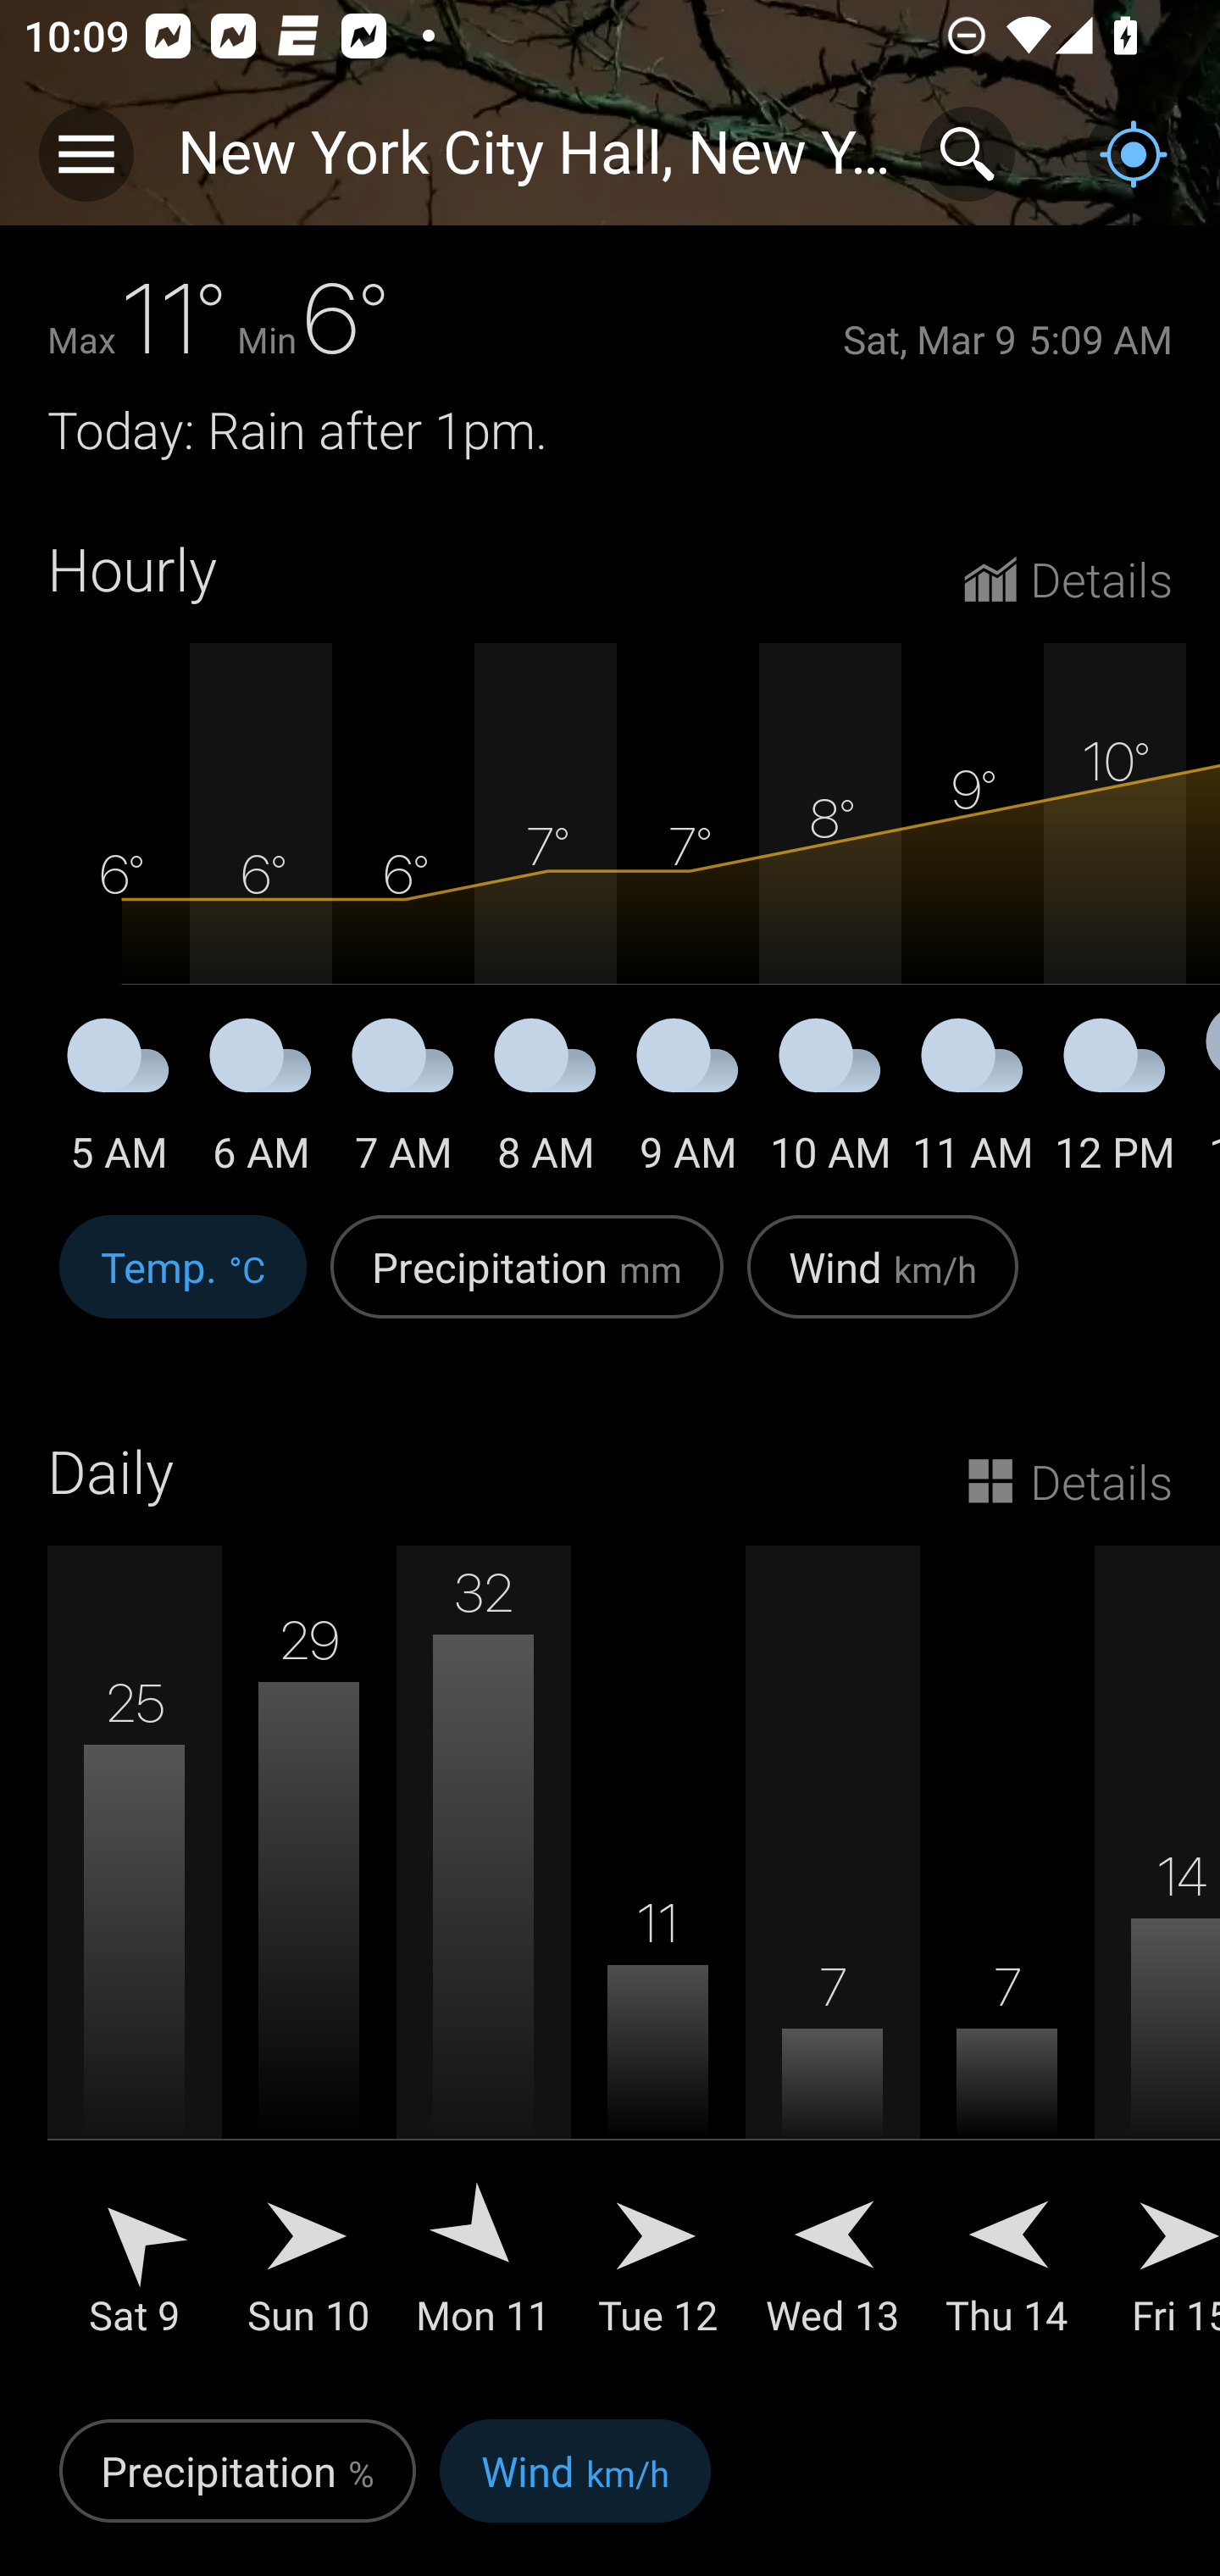  Describe the element at coordinates (610, 169) in the screenshot. I see `Severe Weather Alerts Gale Watch ` at that location.